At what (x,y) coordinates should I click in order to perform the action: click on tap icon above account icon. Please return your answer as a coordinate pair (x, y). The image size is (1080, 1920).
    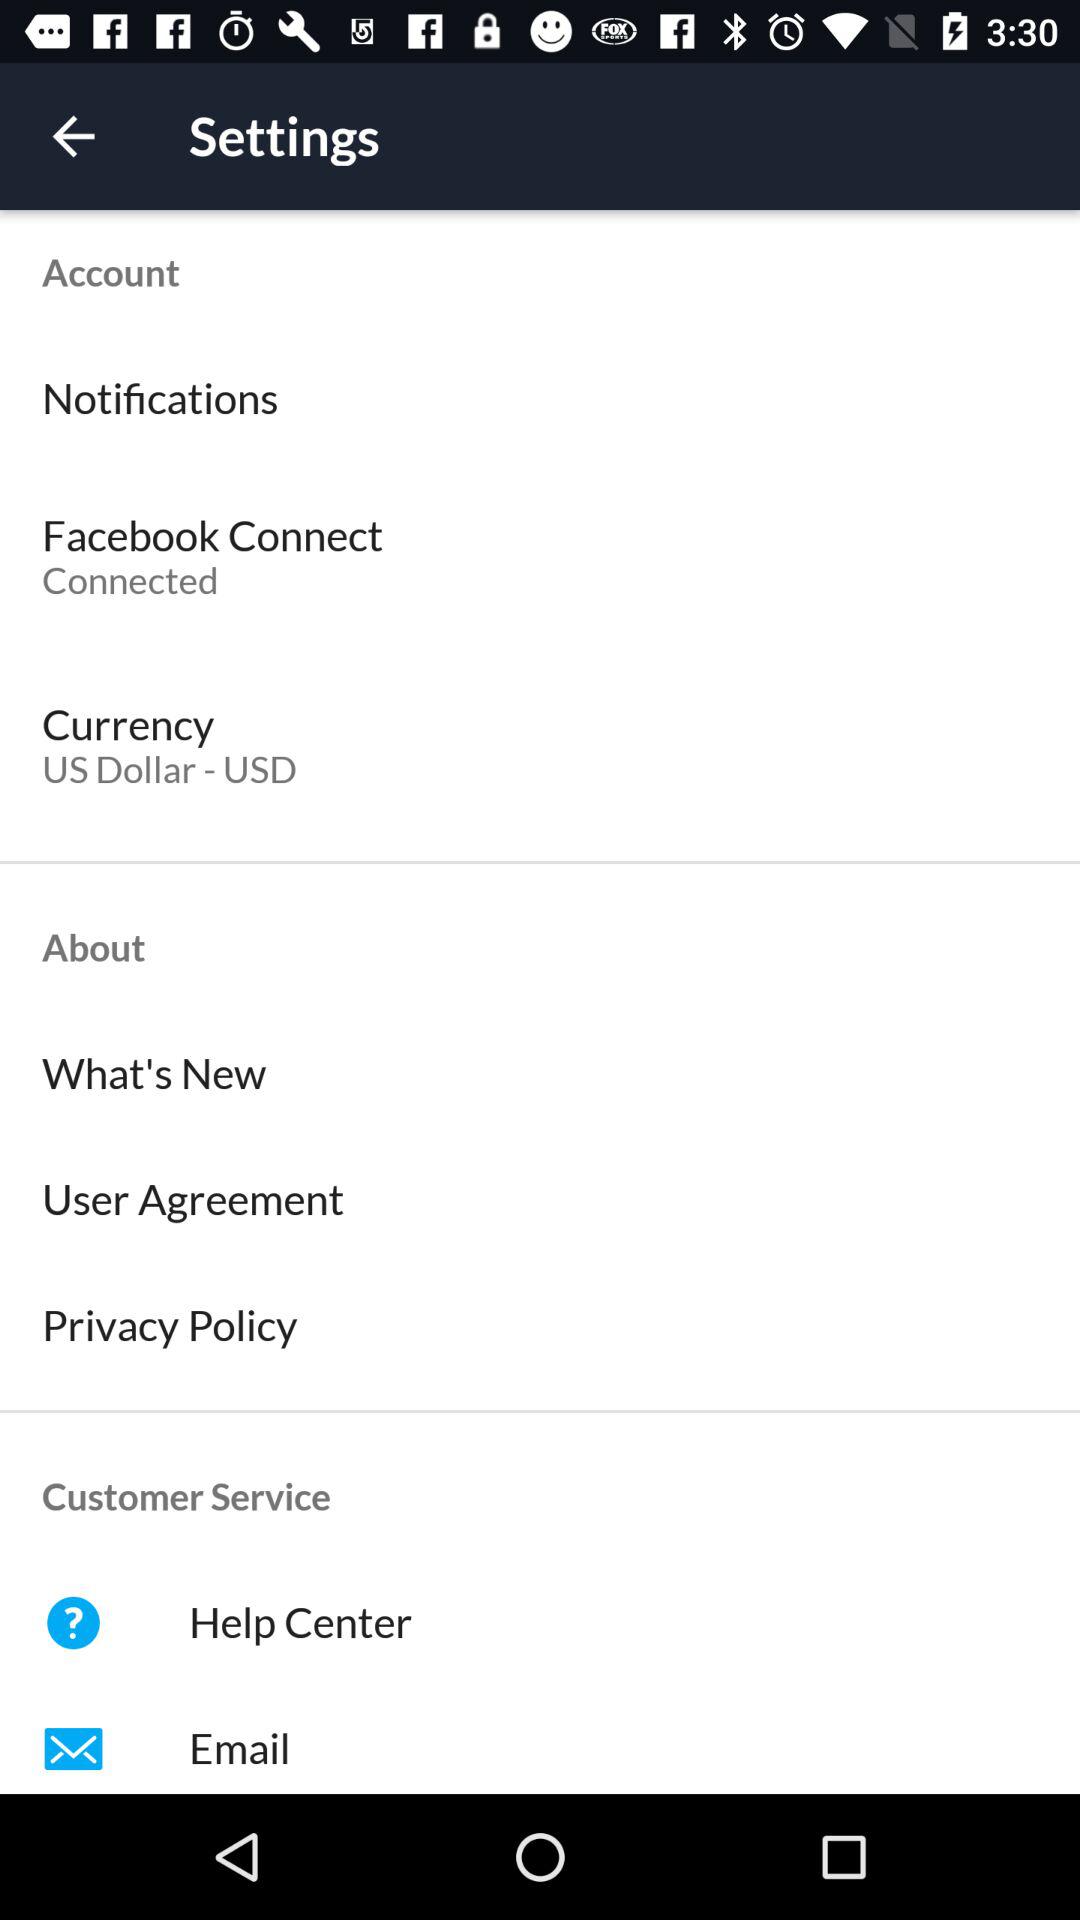
    Looking at the image, I should click on (73, 136).